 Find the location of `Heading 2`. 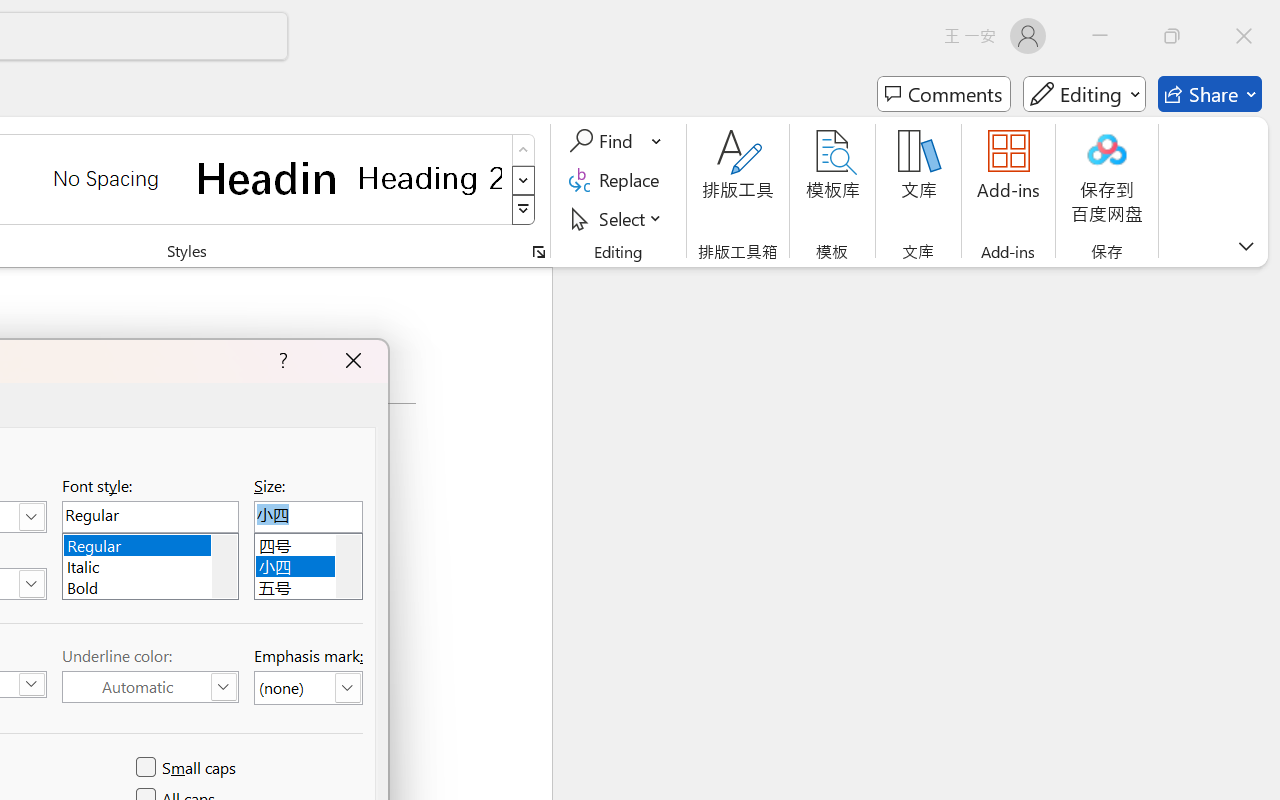

Heading 2 is located at coordinates (430, 178).